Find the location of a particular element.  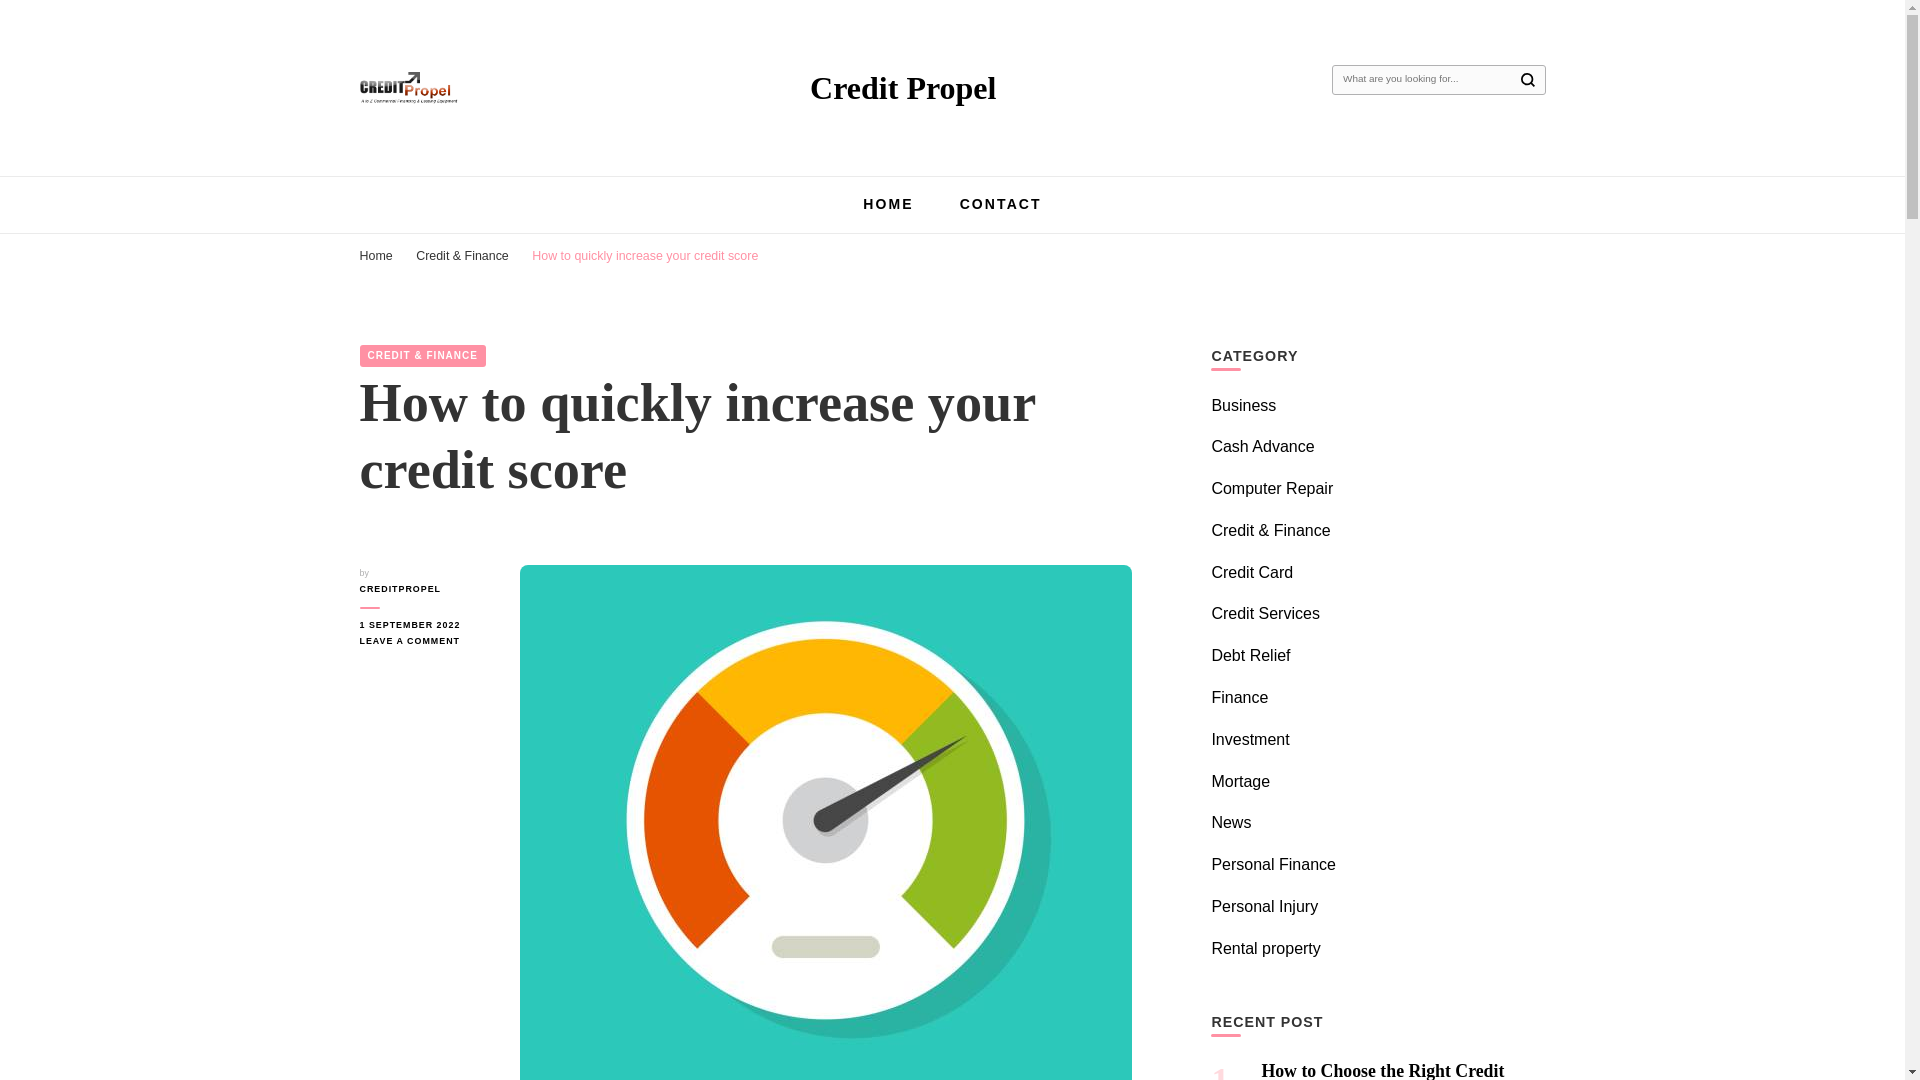

Personal Injury is located at coordinates (1264, 906).